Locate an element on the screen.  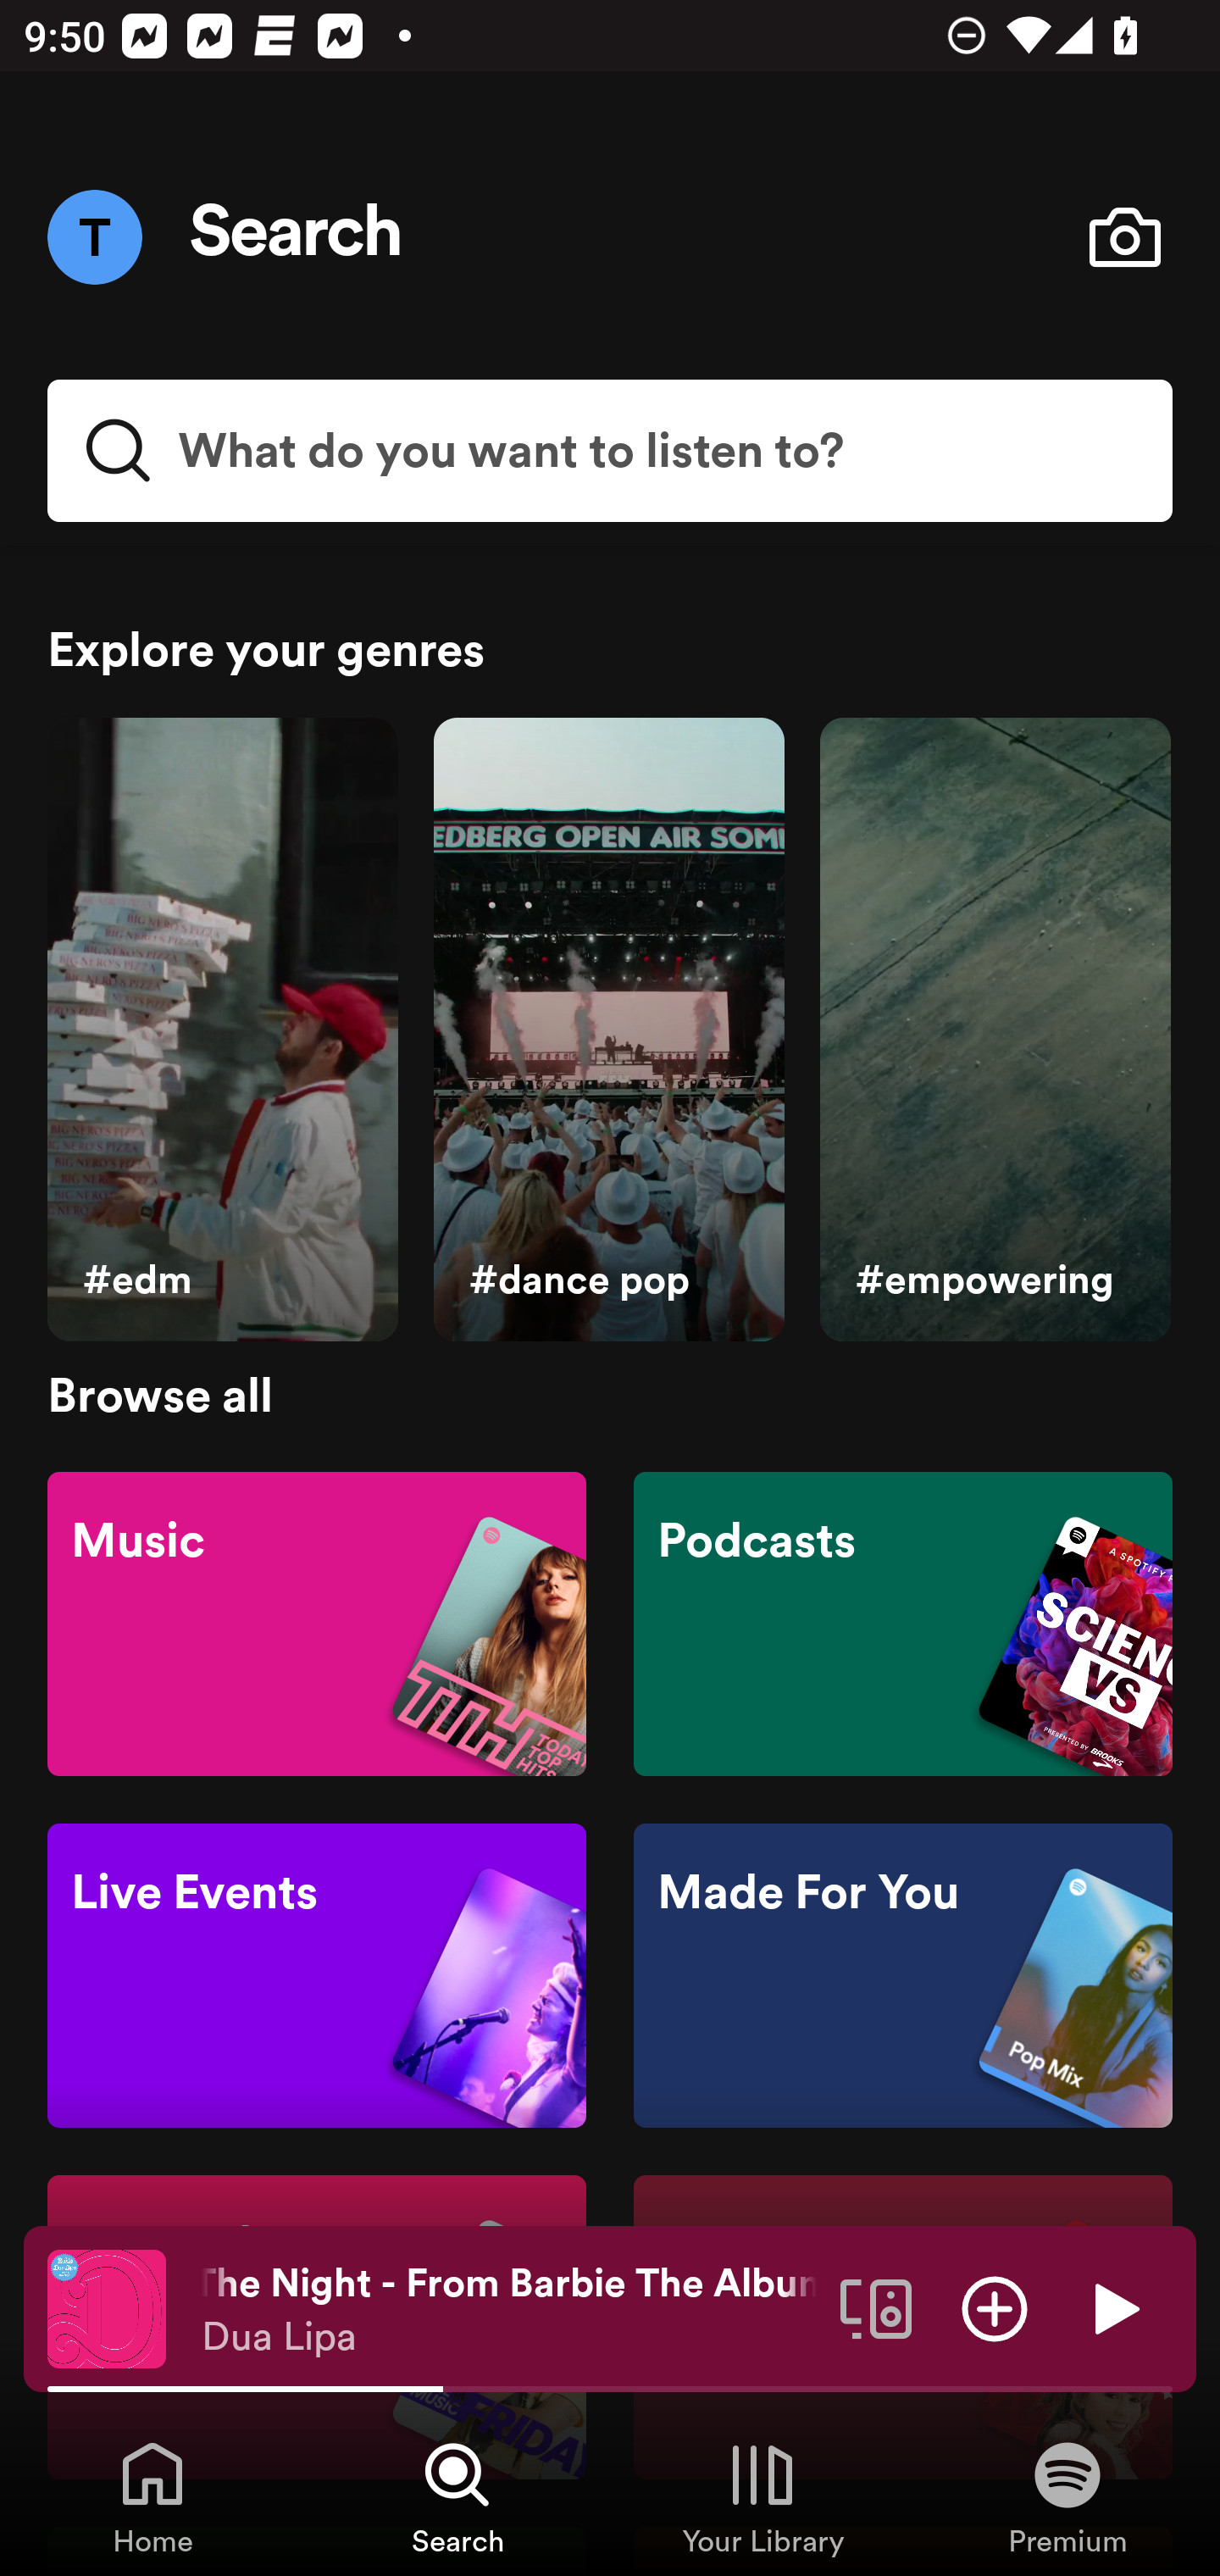
Live Events is located at coordinates (317, 1976).